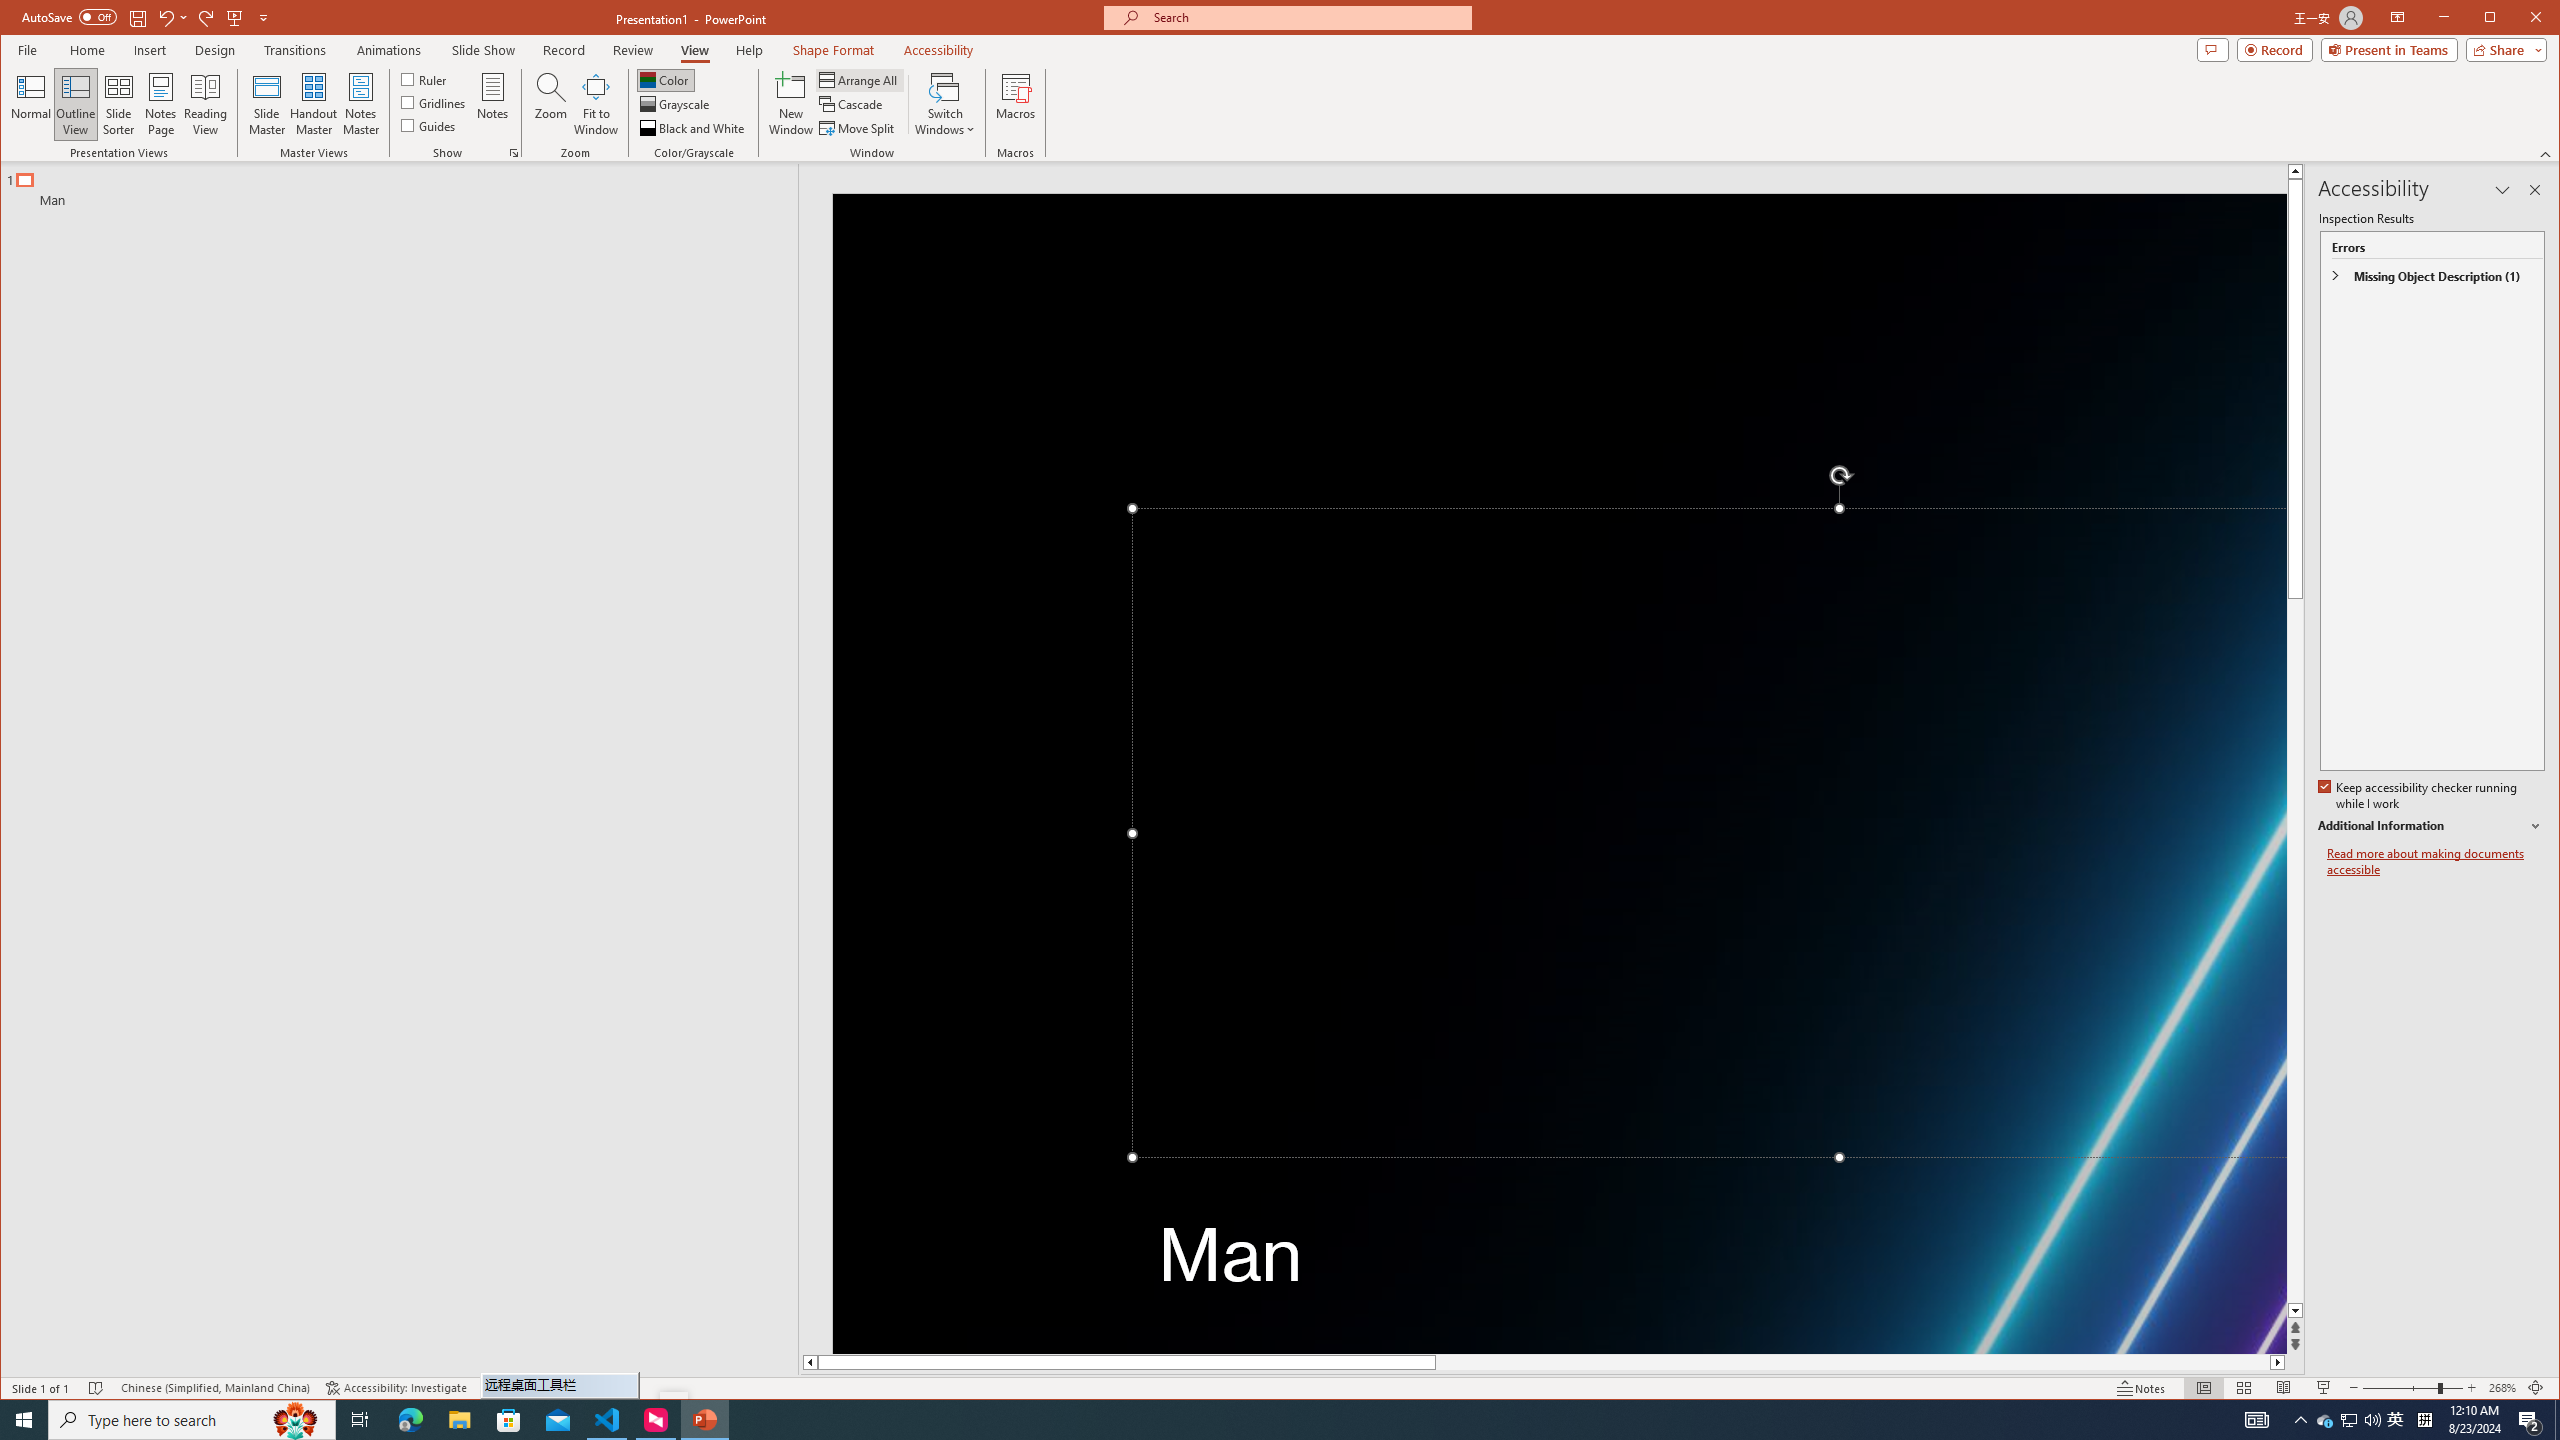 The image size is (2560, 1440). I want to click on Black and White, so click(694, 128).